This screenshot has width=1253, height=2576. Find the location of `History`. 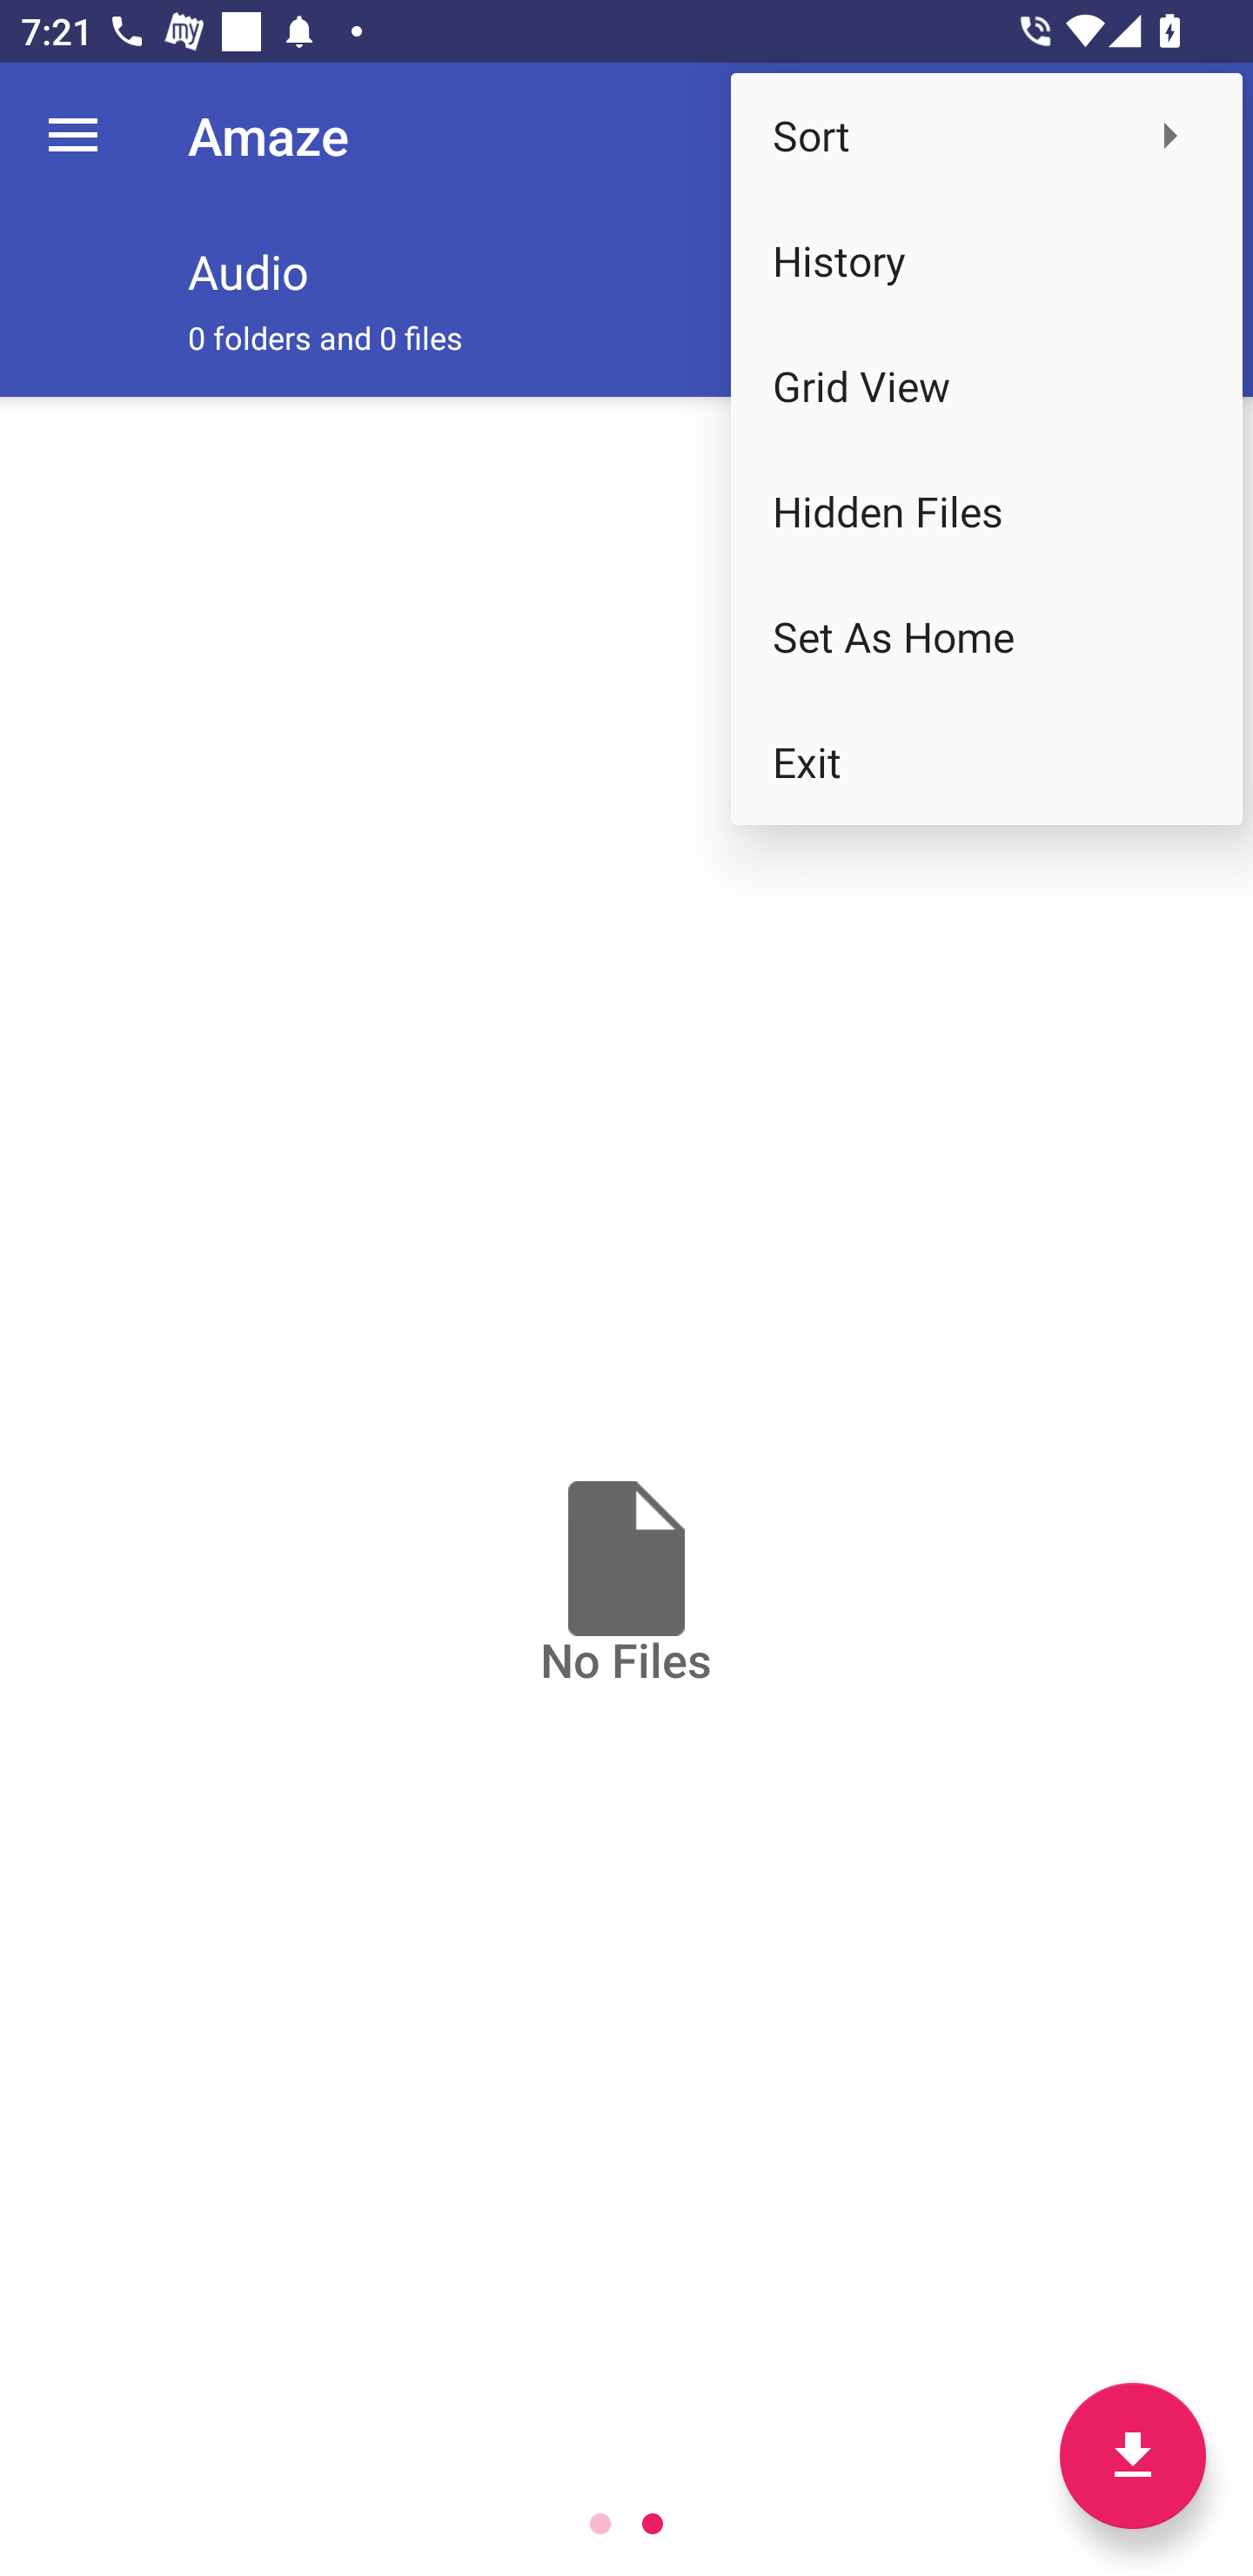

History is located at coordinates (987, 261).